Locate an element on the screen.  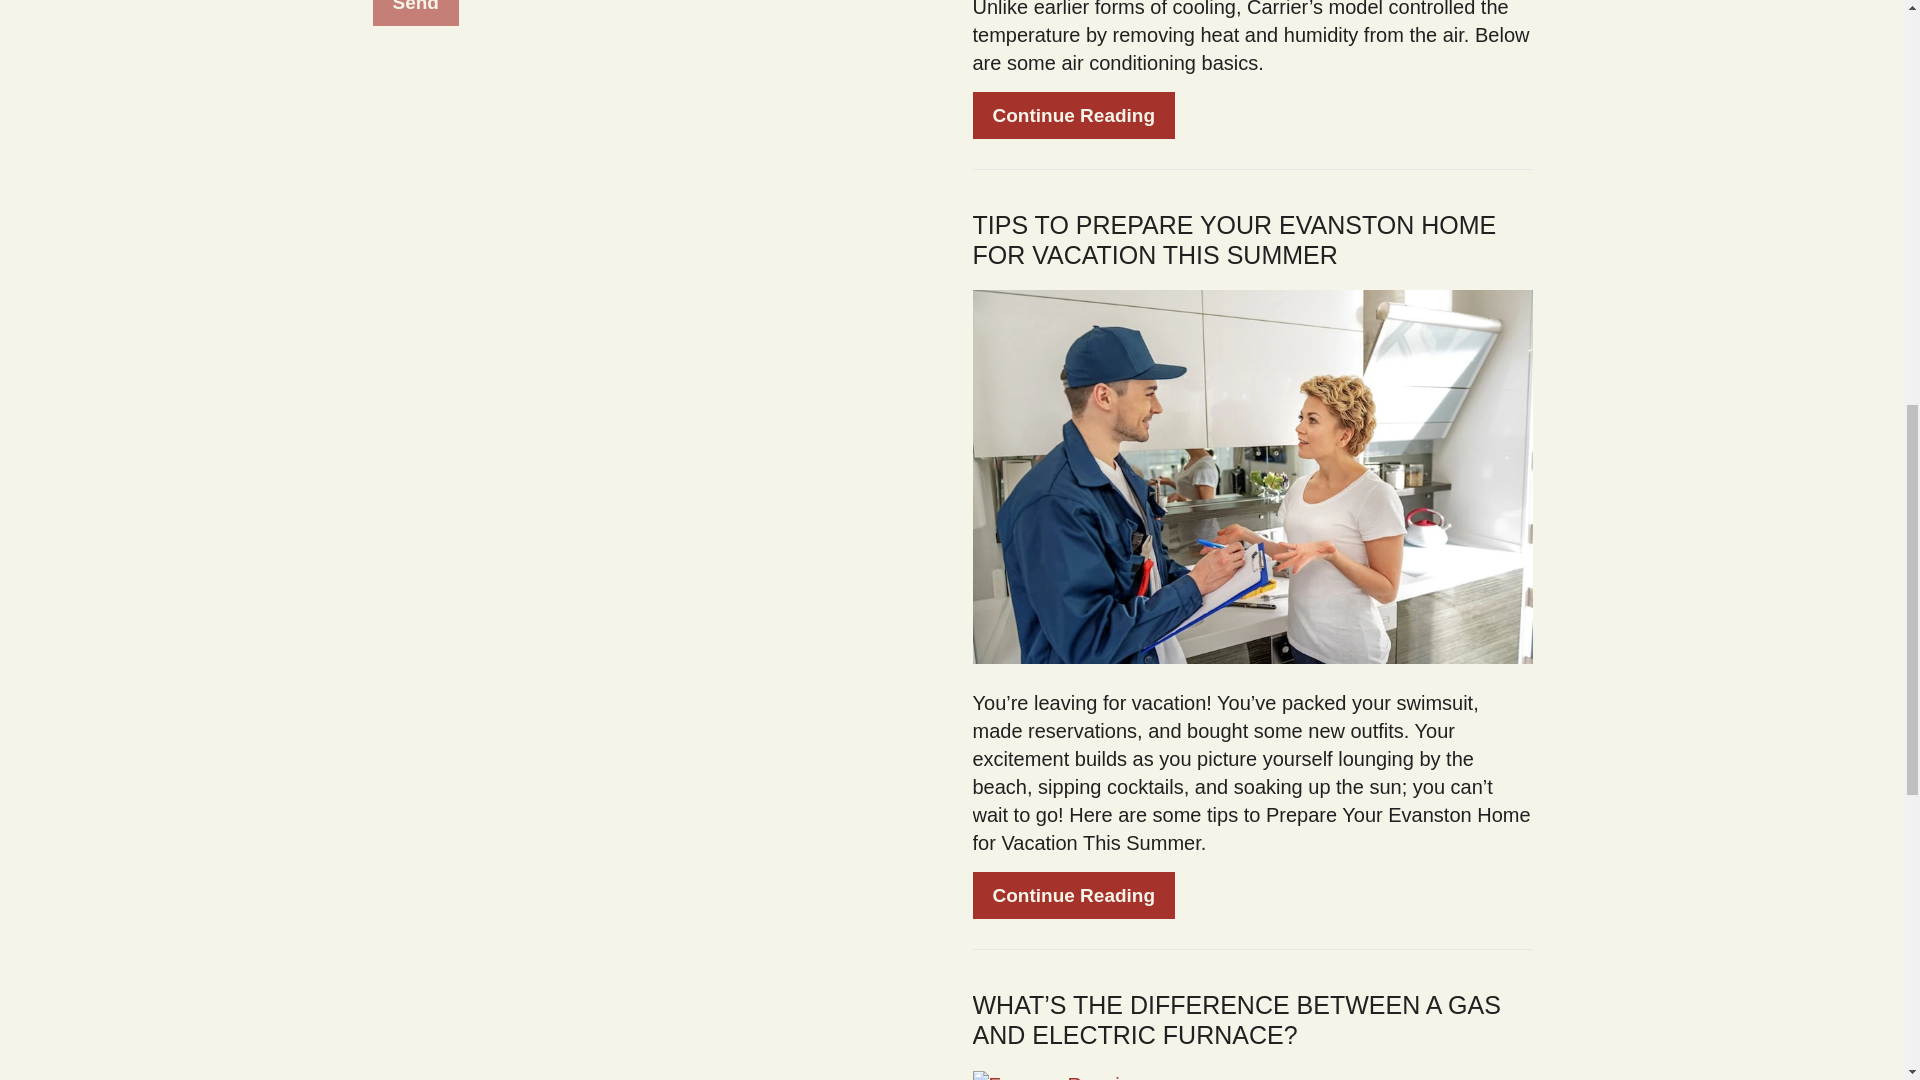
Tips to Prepare Your Evanston Home for Vacation This Summer is located at coordinates (1233, 239).